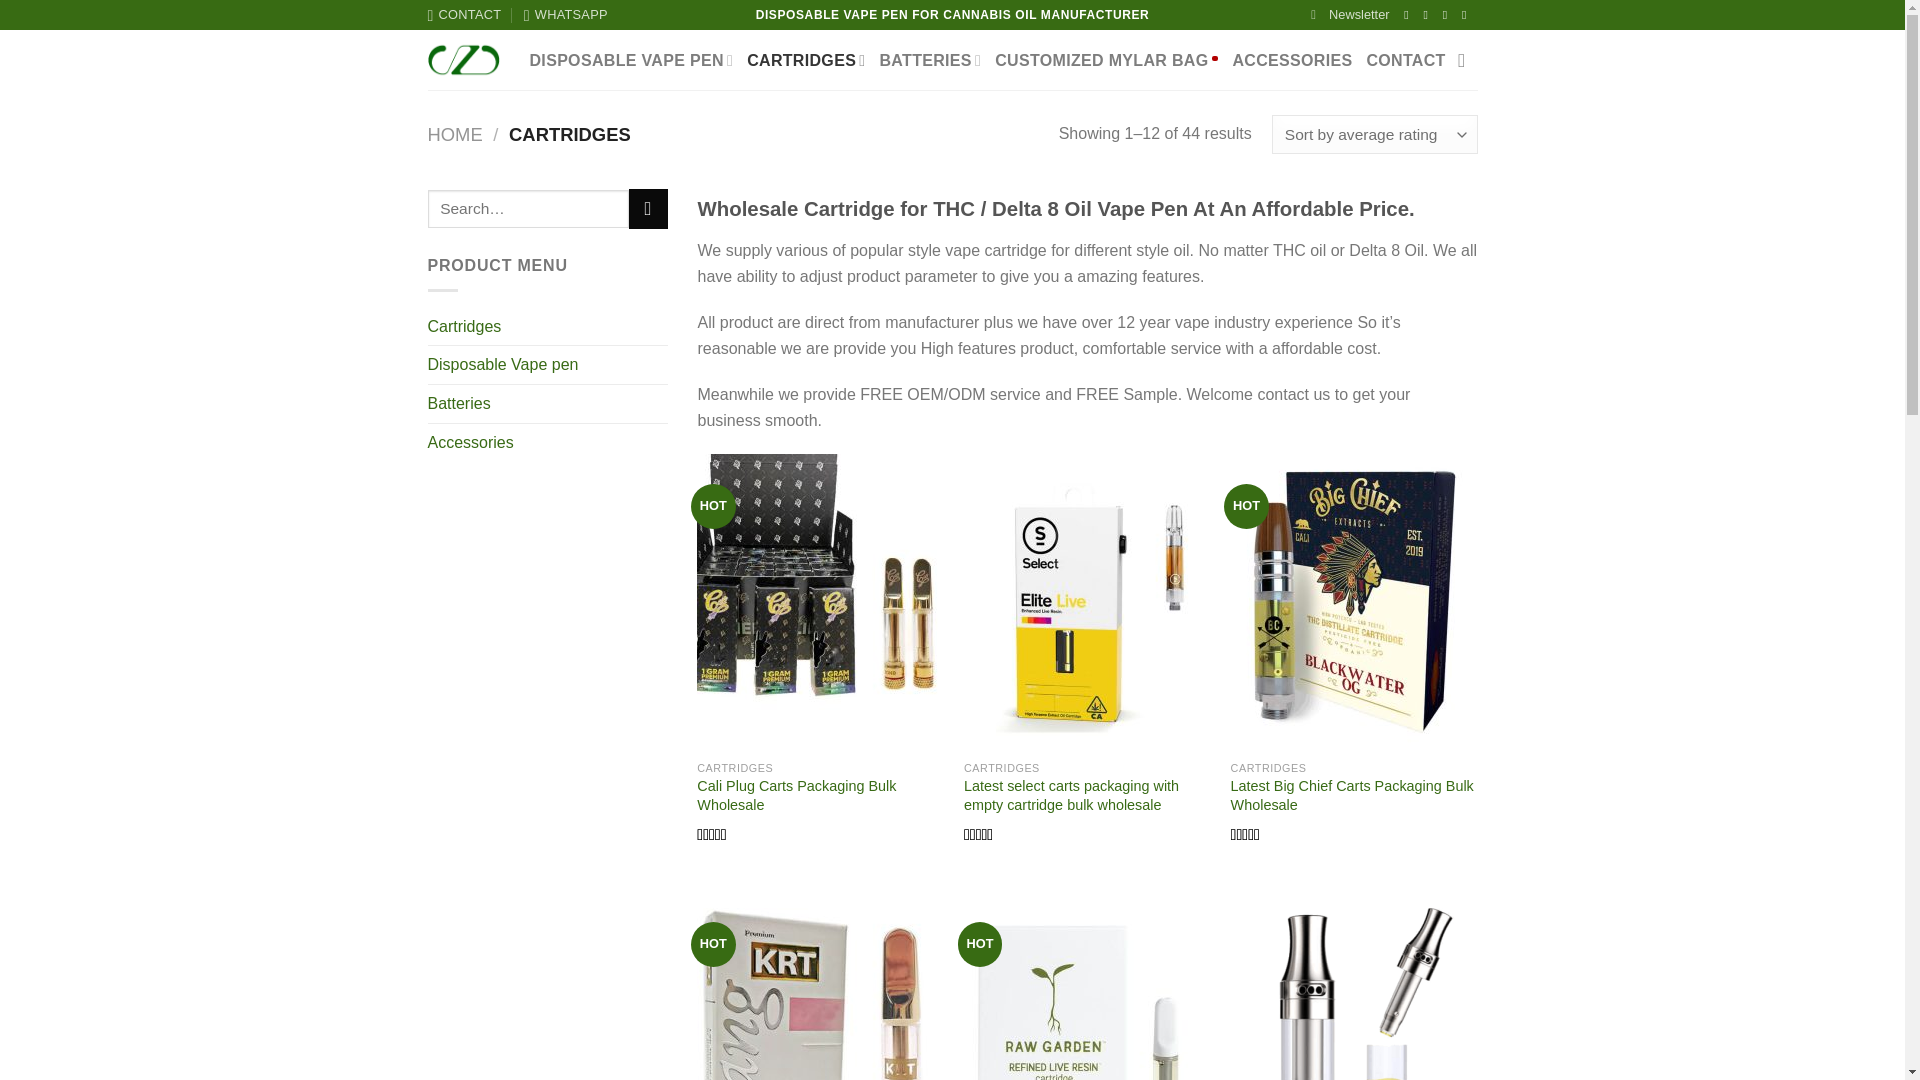 This screenshot has height=1080, width=1920. What do you see at coordinates (464, 15) in the screenshot?
I see `CONTACT` at bounding box center [464, 15].